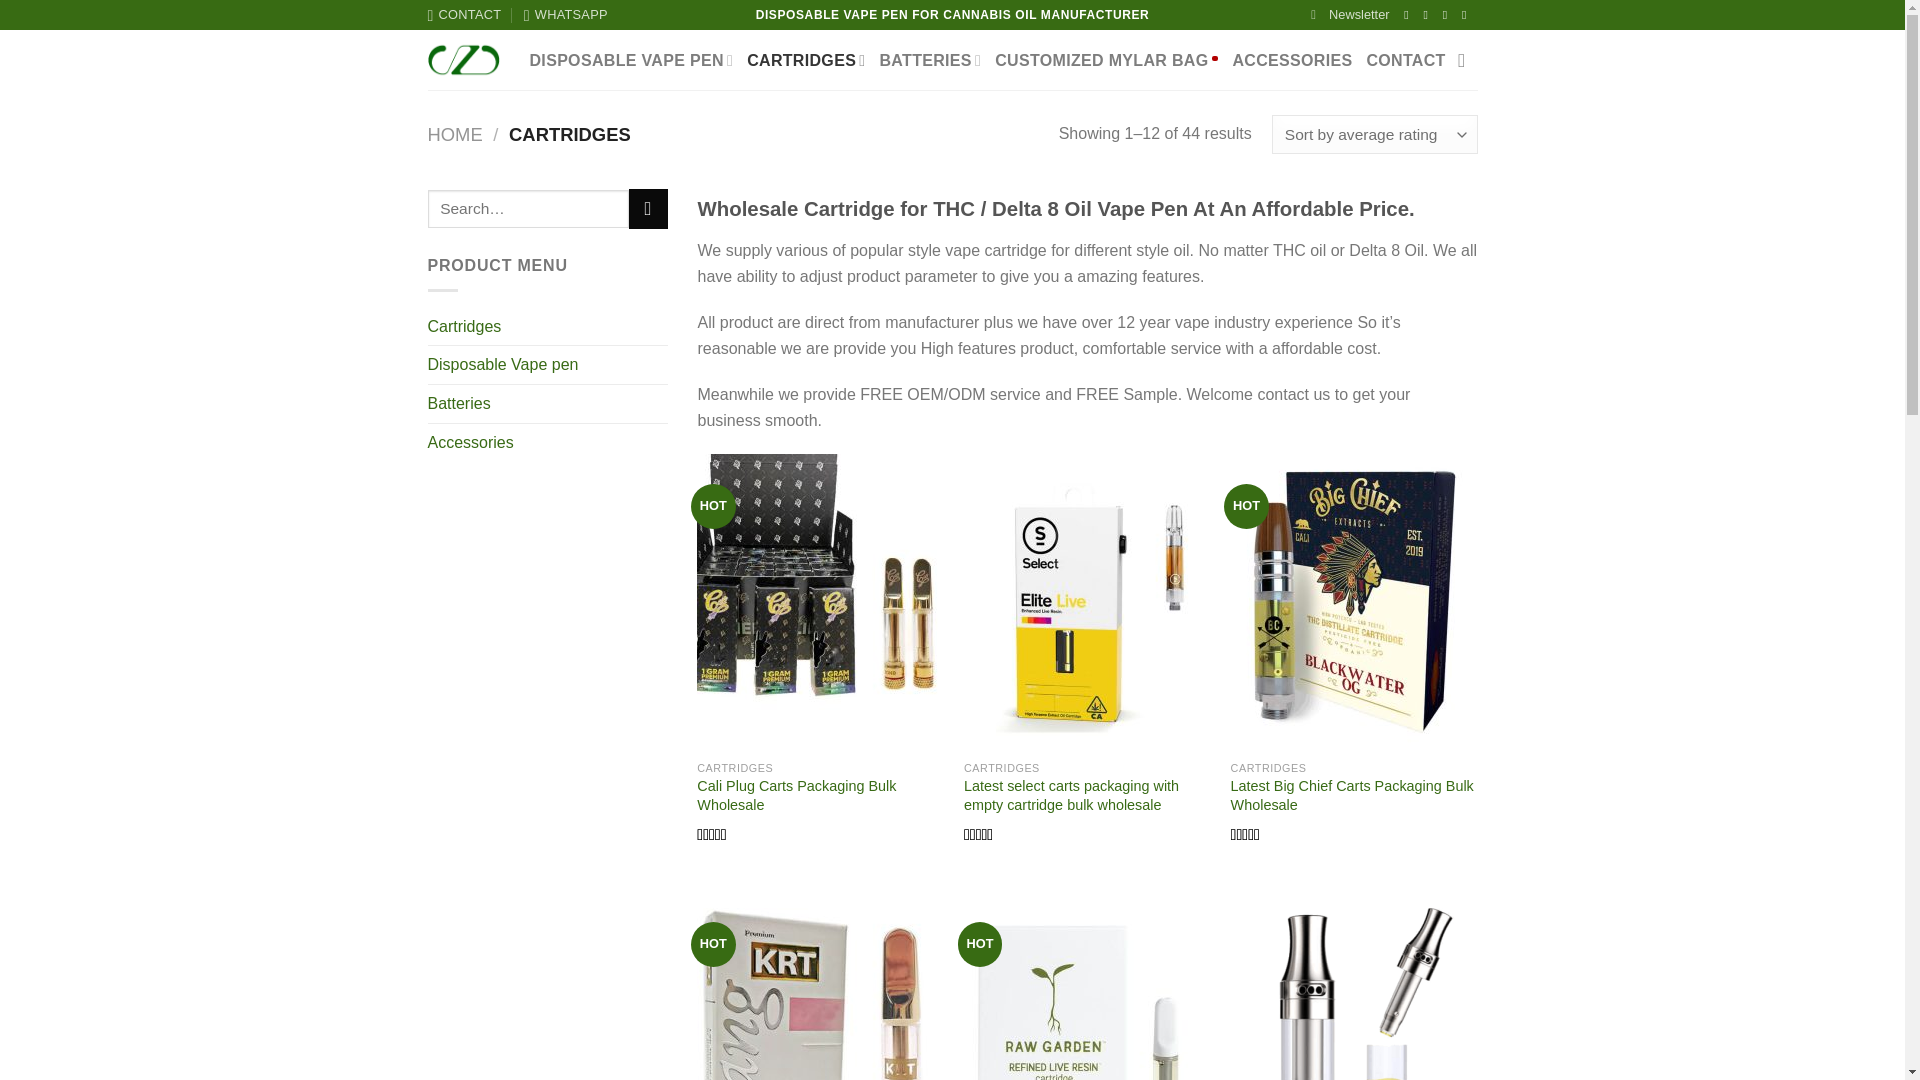 This screenshot has height=1080, width=1920. What do you see at coordinates (464, 15) in the screenshot?
I see `CONTACT` at bounding box center [464, 15].